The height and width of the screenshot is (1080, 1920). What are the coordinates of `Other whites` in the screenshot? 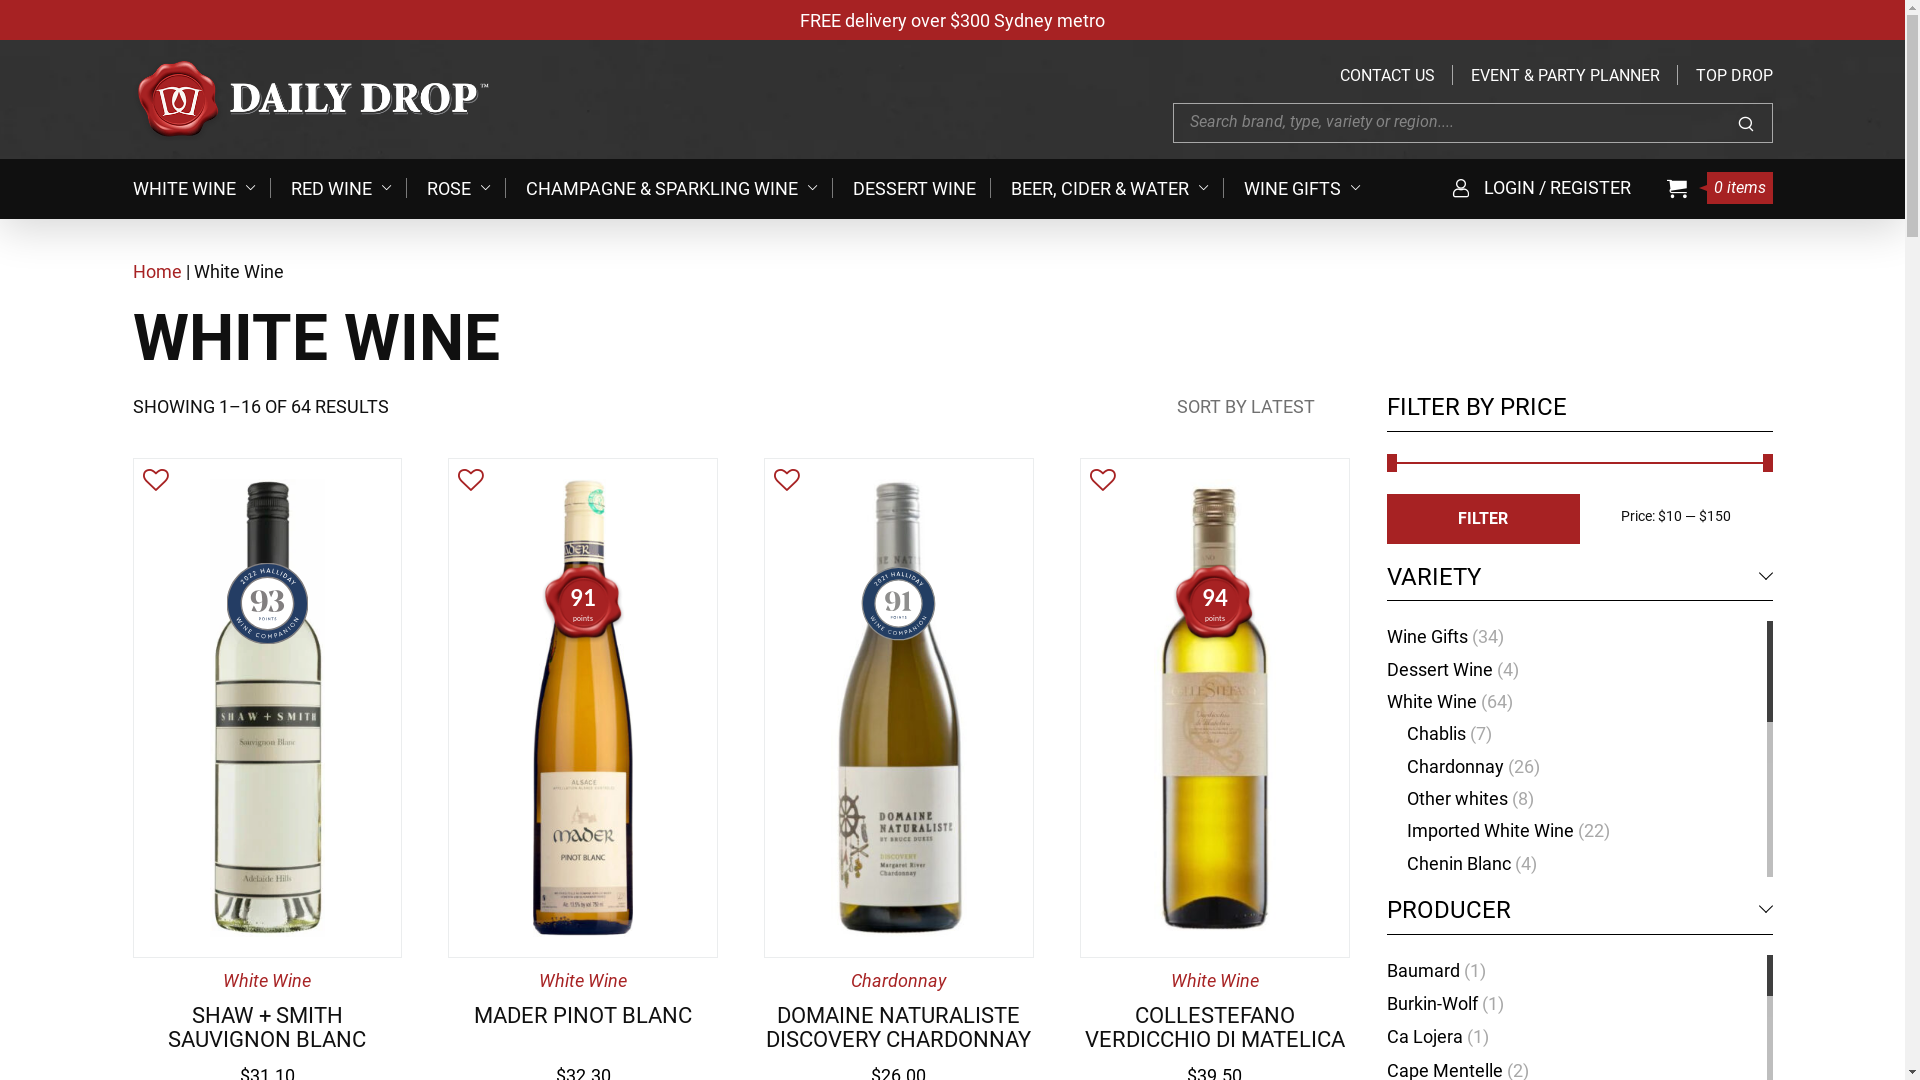 It's located at (1456, 798).